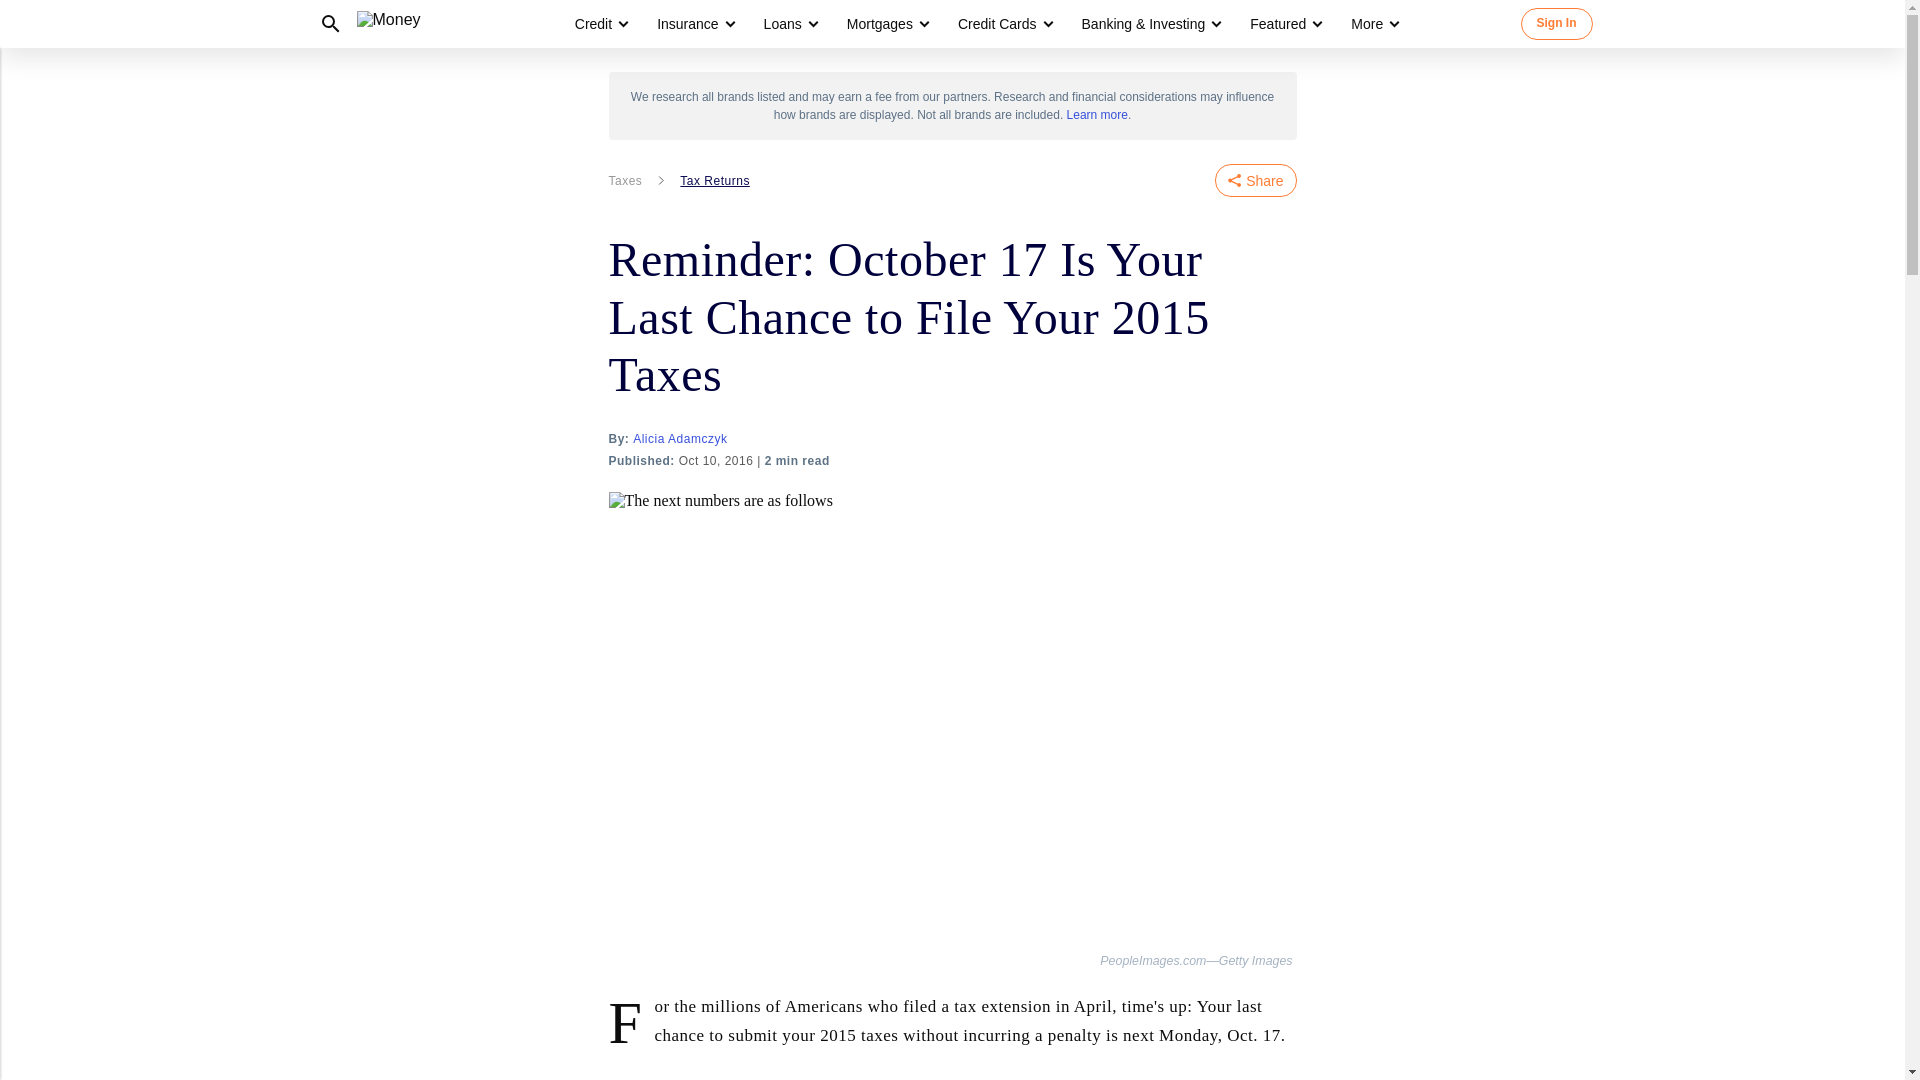  Describe the element at coordinates (886, 24) in the screenshot. I see `Mortgages` at that location.